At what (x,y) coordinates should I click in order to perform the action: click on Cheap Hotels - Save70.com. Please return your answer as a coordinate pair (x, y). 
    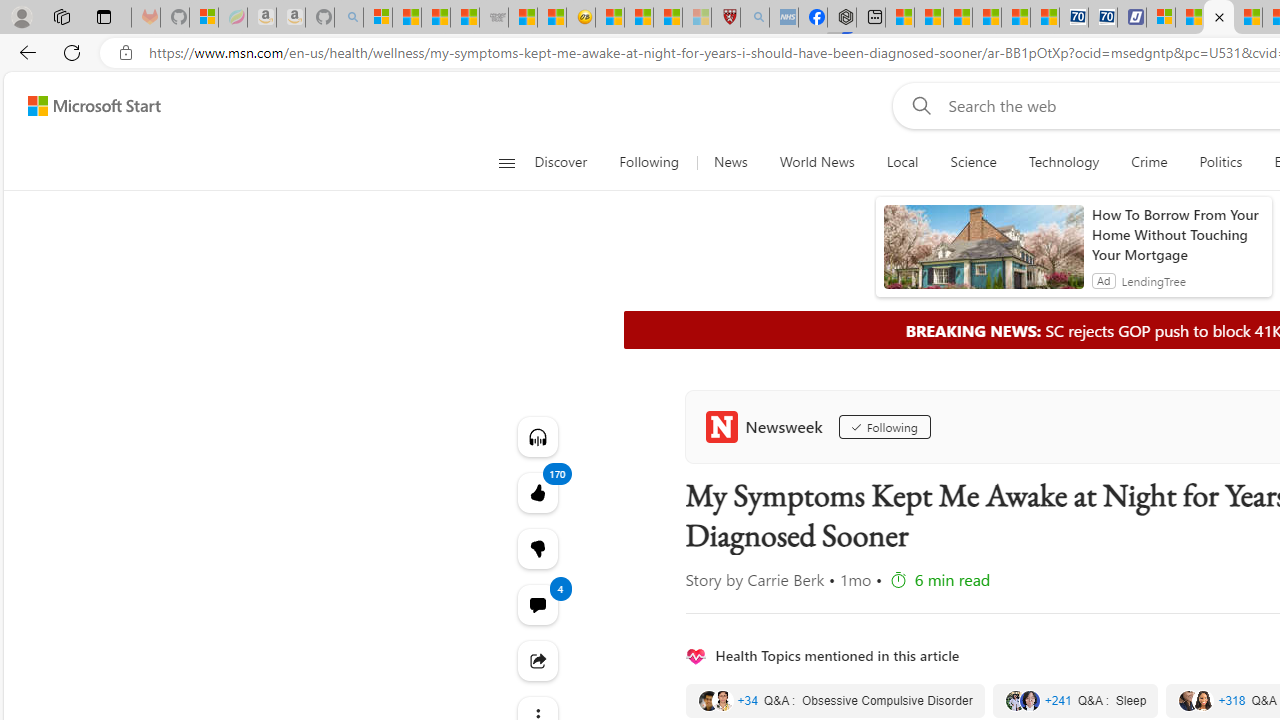
    Looking at the image, I should click on (1103, 18).